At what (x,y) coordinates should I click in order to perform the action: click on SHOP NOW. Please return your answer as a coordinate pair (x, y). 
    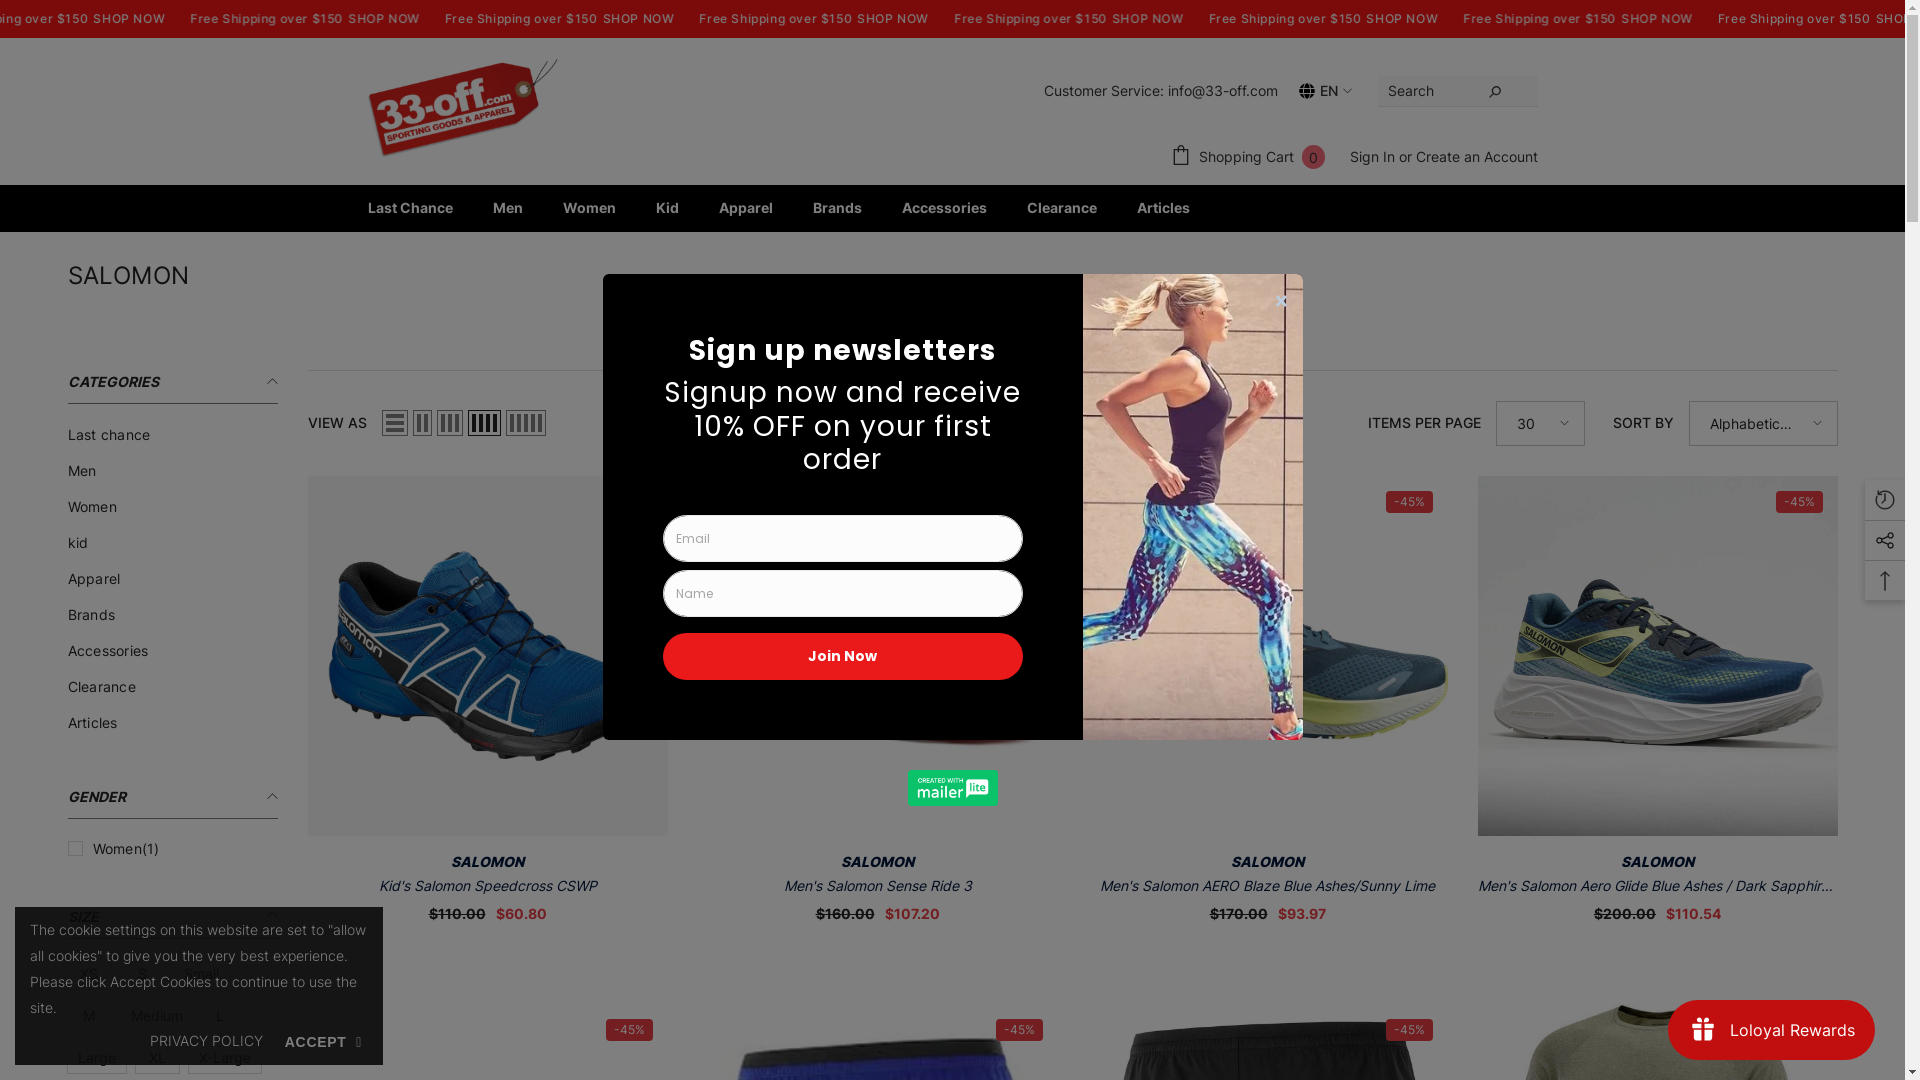
    Looking at the image, I should click on (1130, 19).